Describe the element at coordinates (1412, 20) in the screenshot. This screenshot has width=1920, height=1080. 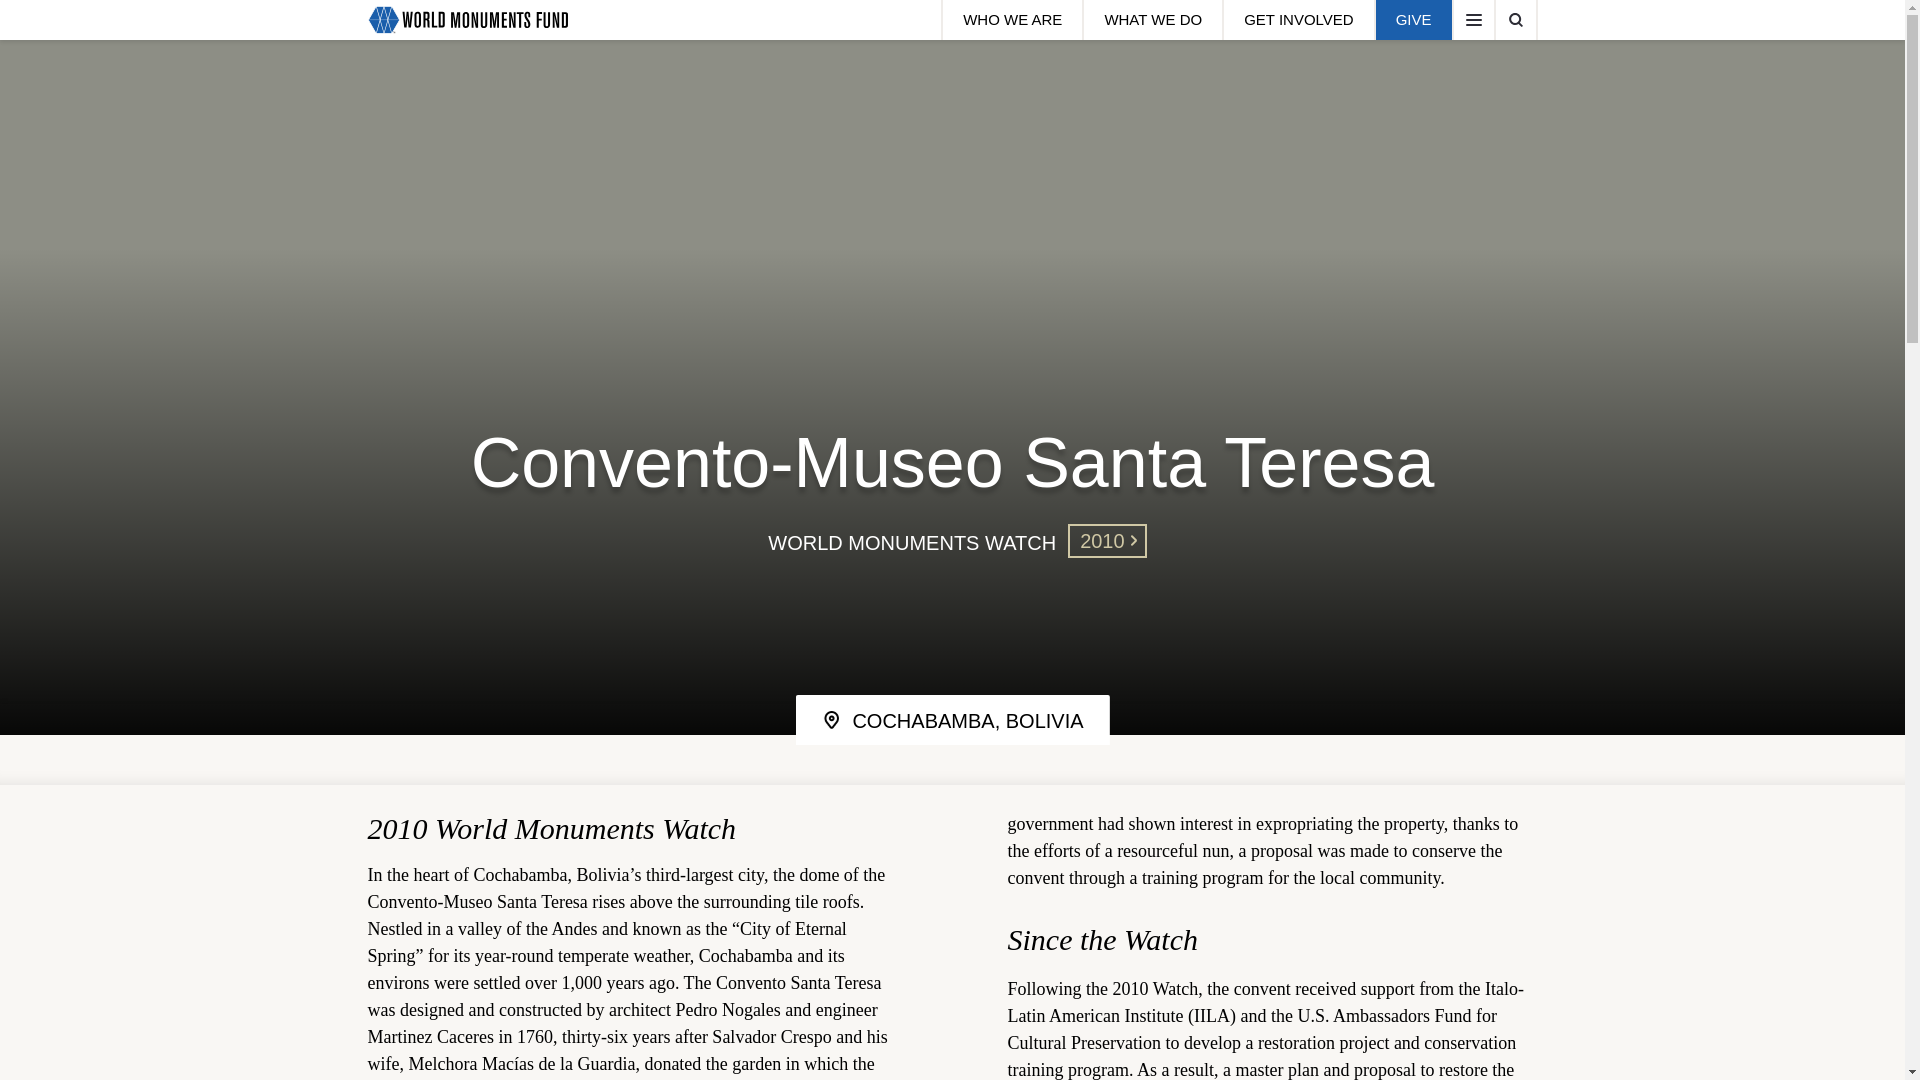
I see `GIVE` at that location.